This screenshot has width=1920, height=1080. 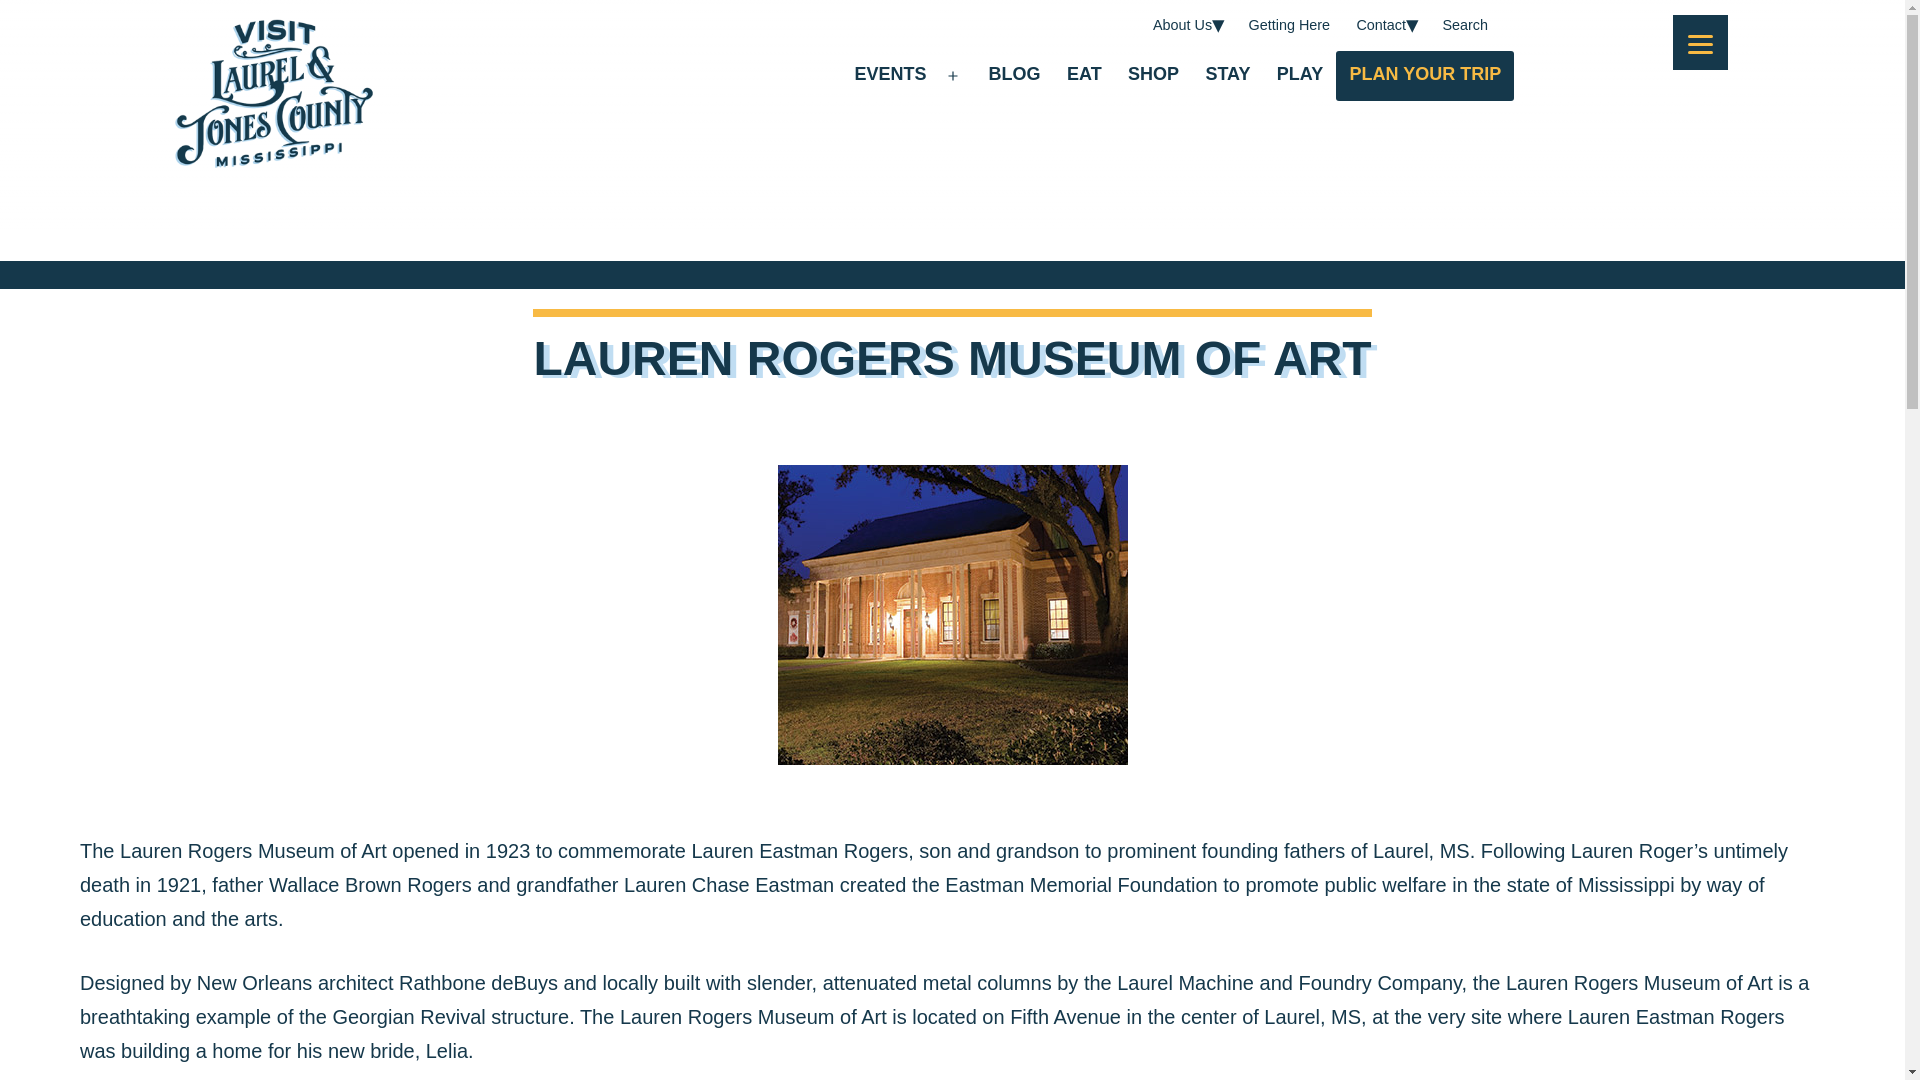 I want to click on Search, so click(x=1464, y=25).